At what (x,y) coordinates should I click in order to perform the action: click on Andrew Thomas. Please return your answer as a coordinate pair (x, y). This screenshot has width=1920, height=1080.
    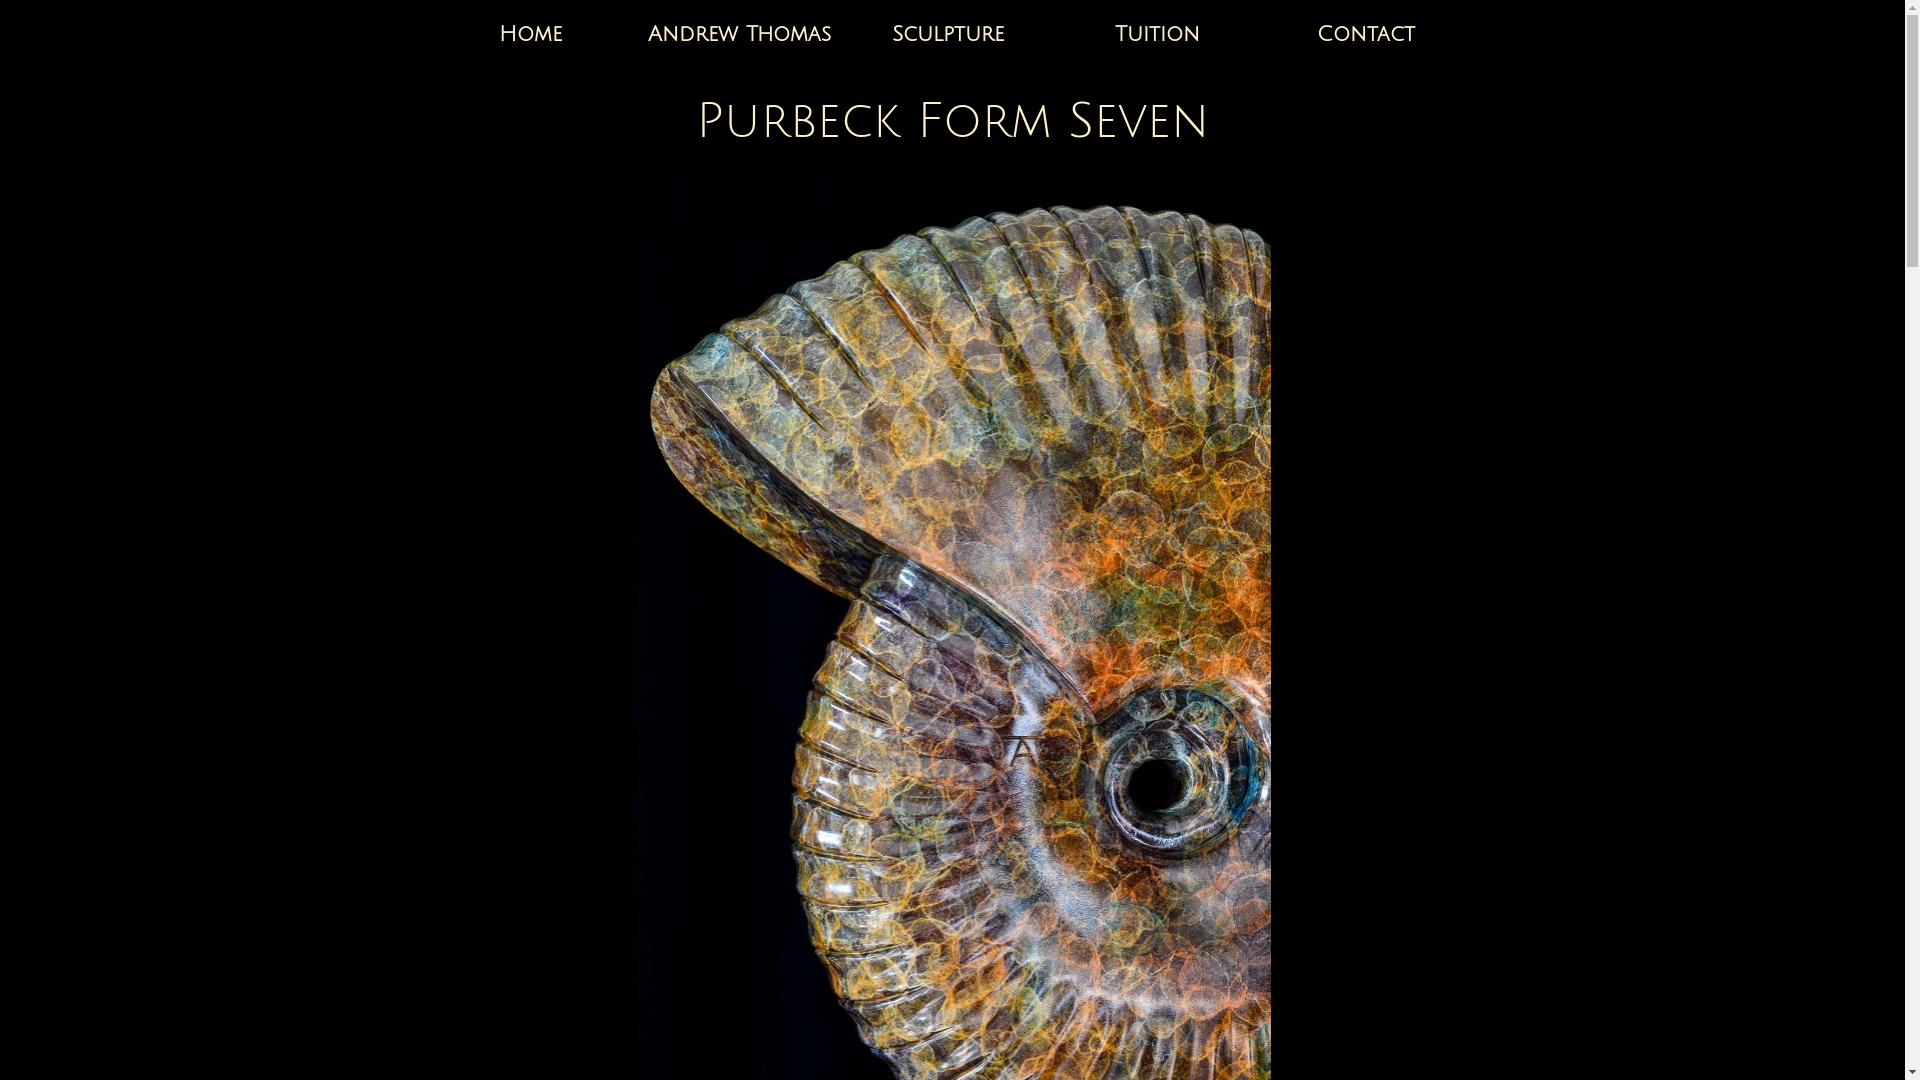
    Looking at the image, I should click on (739, 34).